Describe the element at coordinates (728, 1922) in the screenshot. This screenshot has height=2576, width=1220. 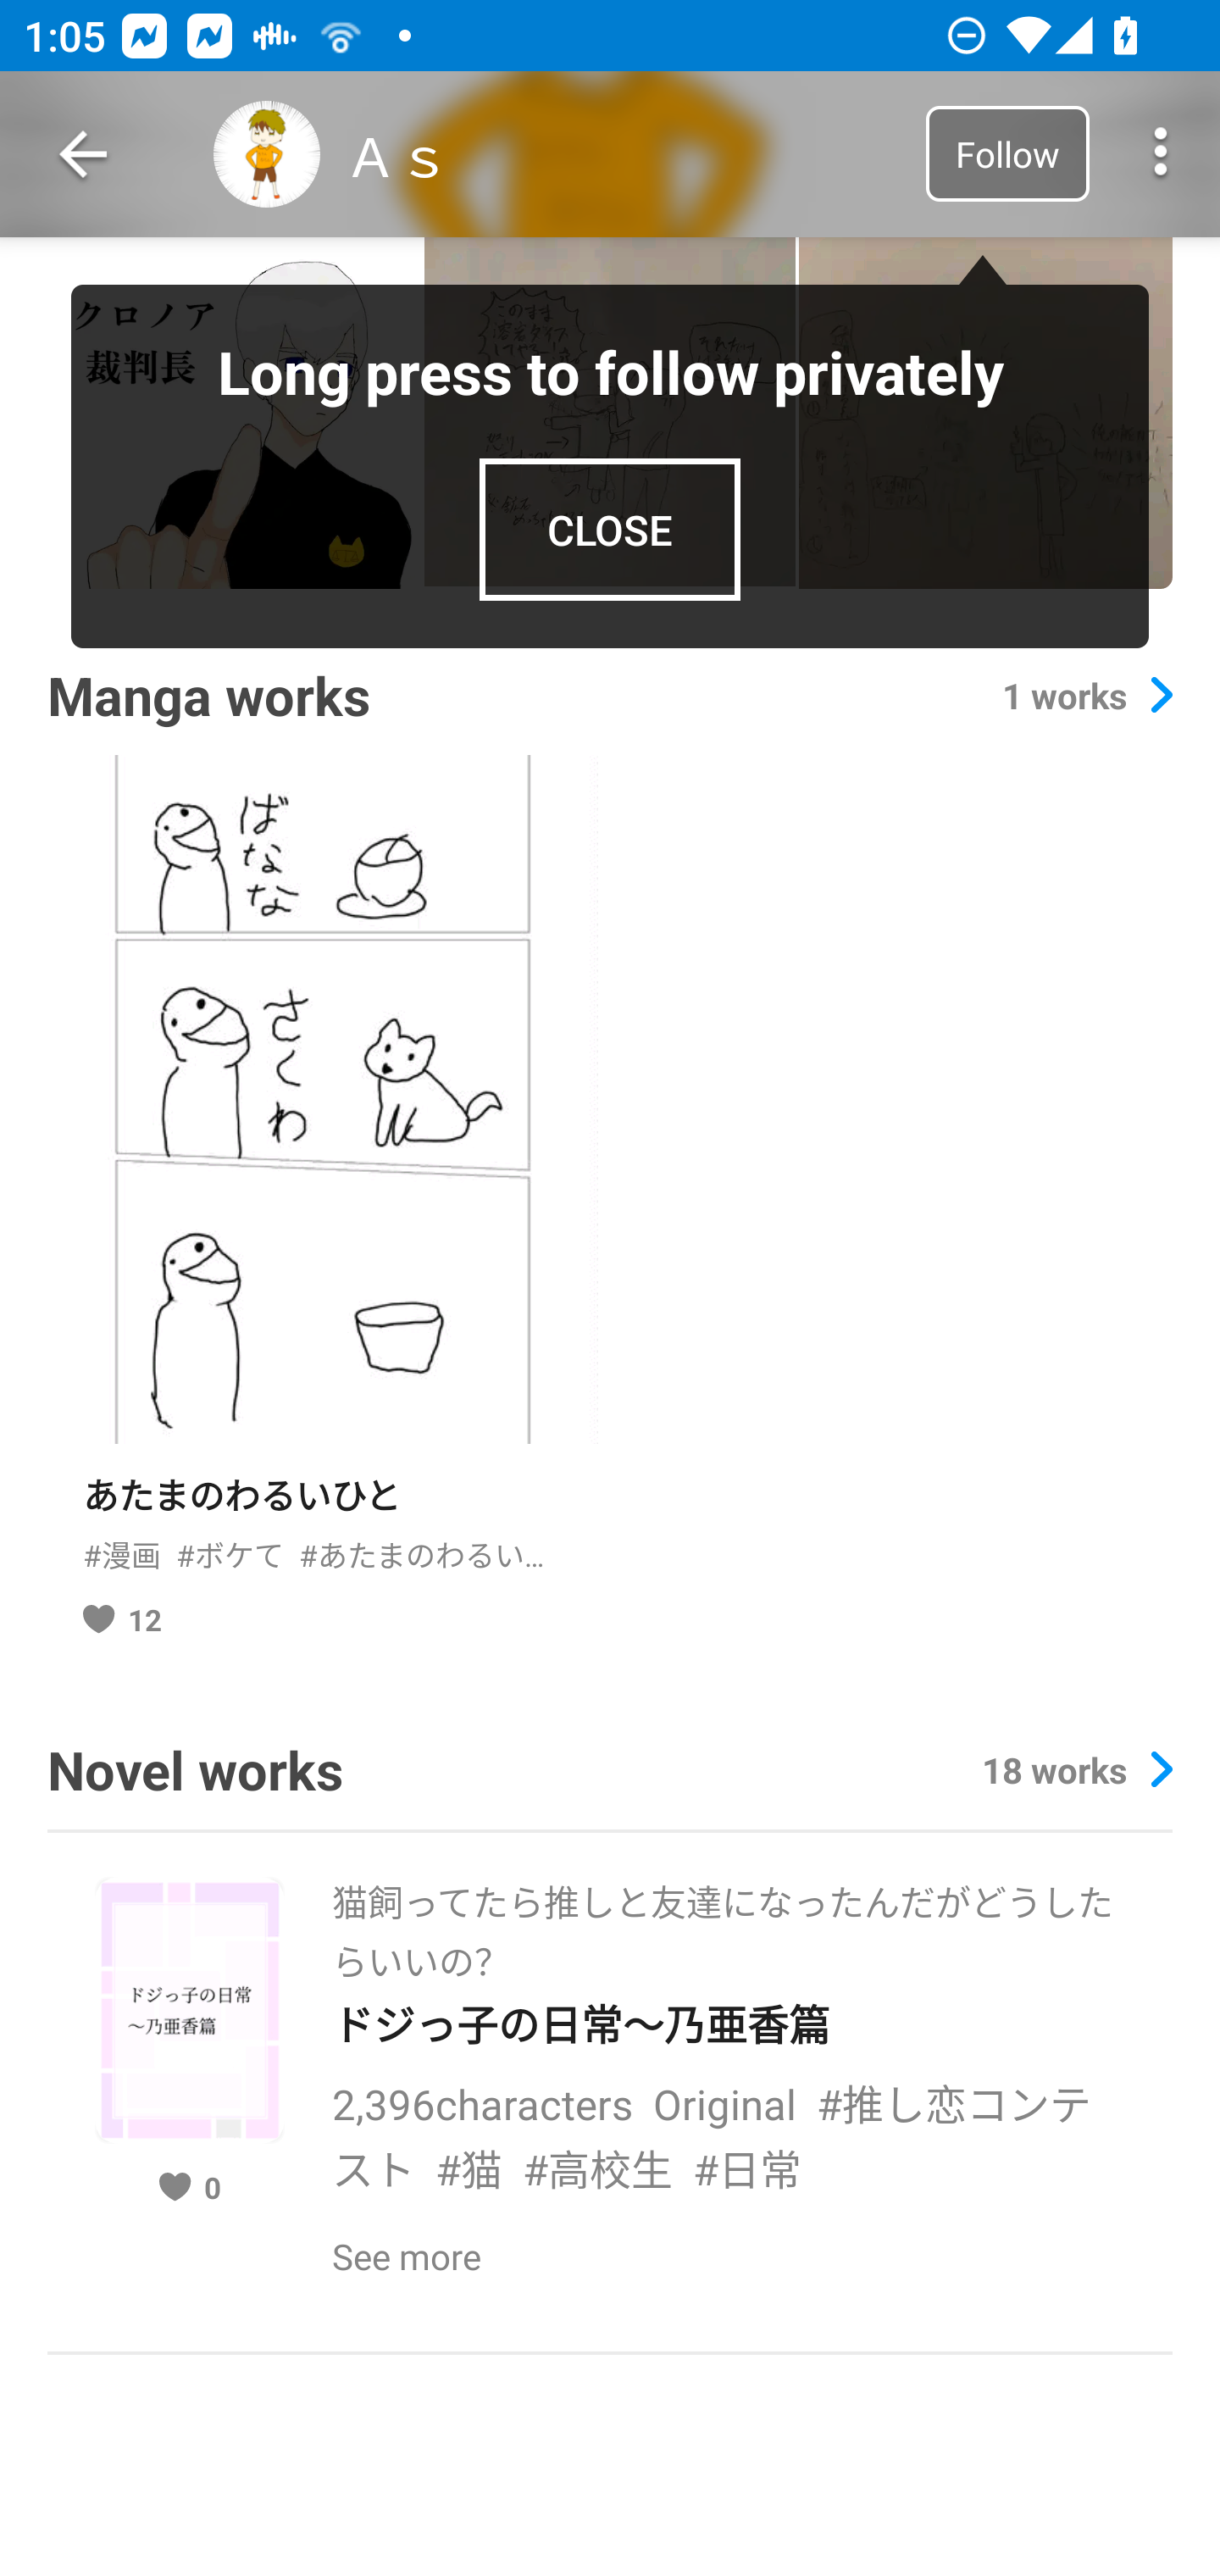
I see `猫飼ってたら推しと友達になったんだがどうしたらいいの？` at that location.